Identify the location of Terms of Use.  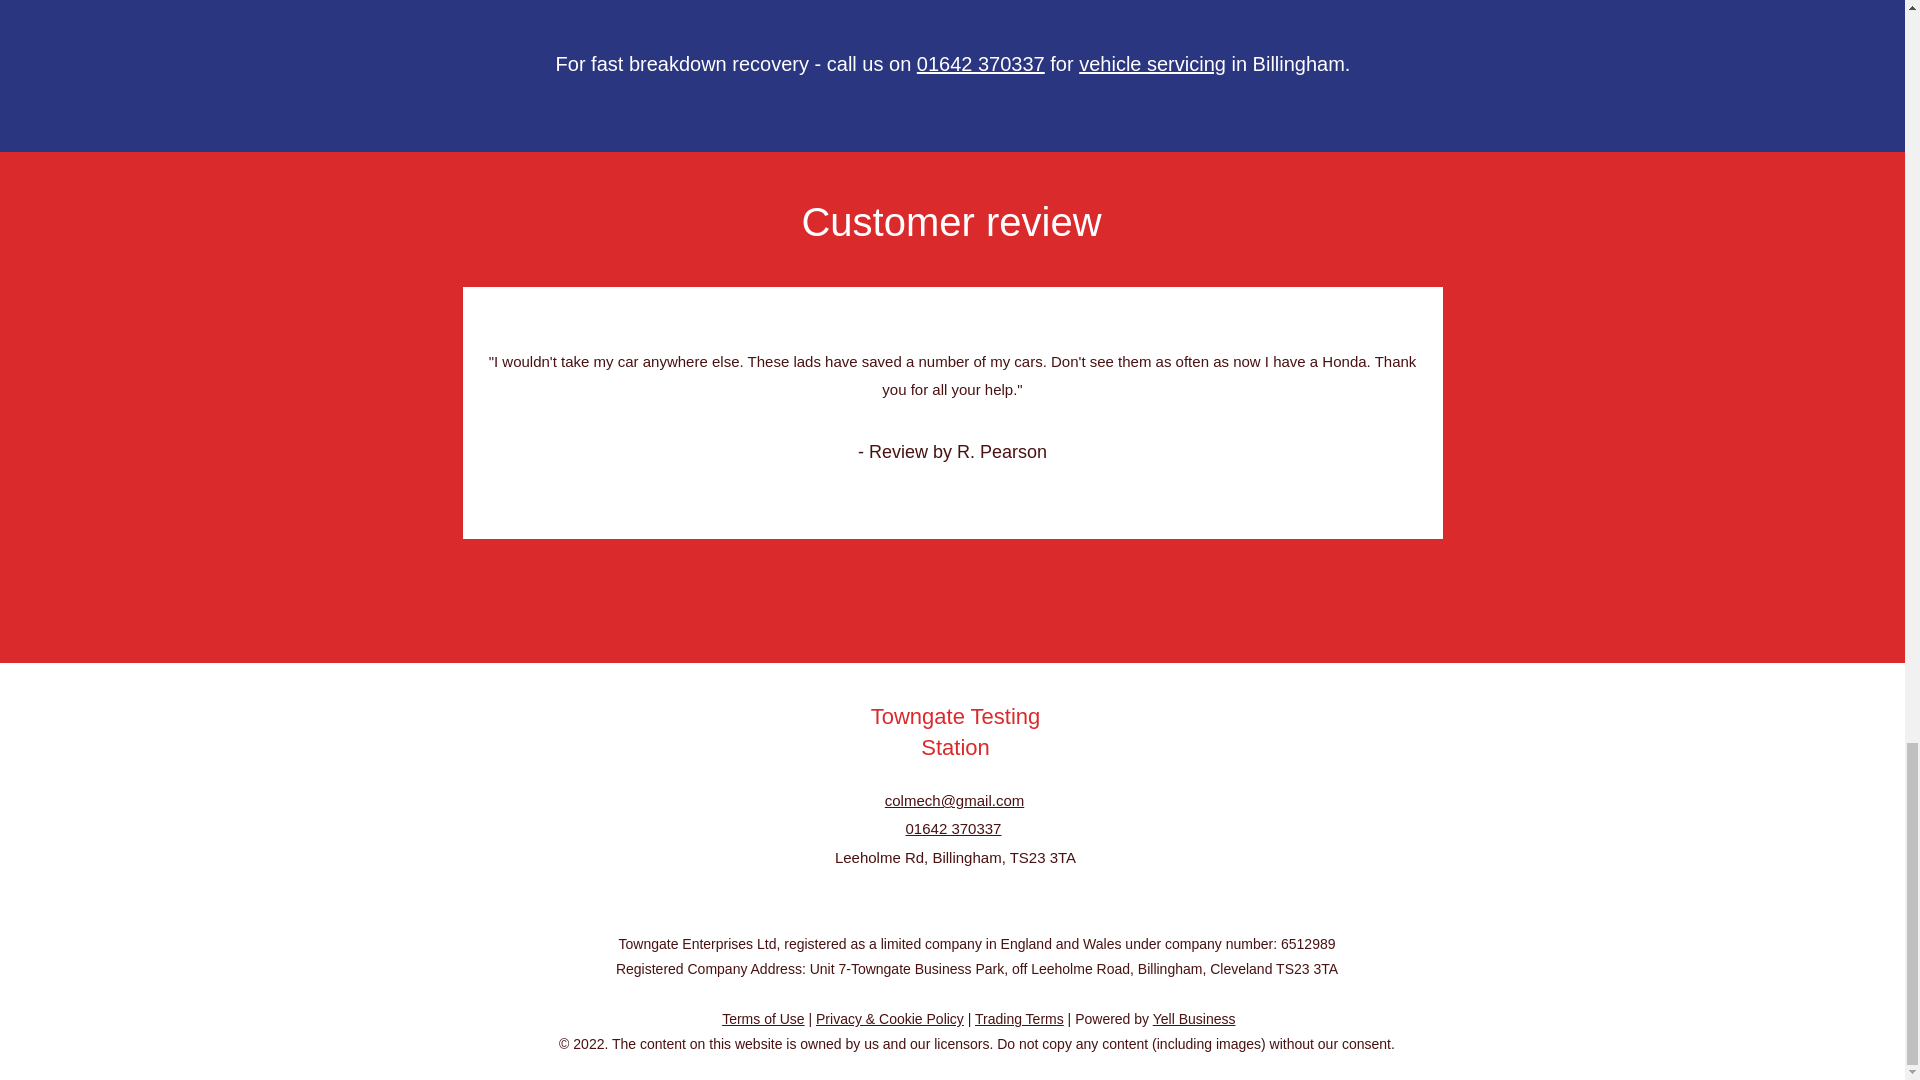
(762, 1018).